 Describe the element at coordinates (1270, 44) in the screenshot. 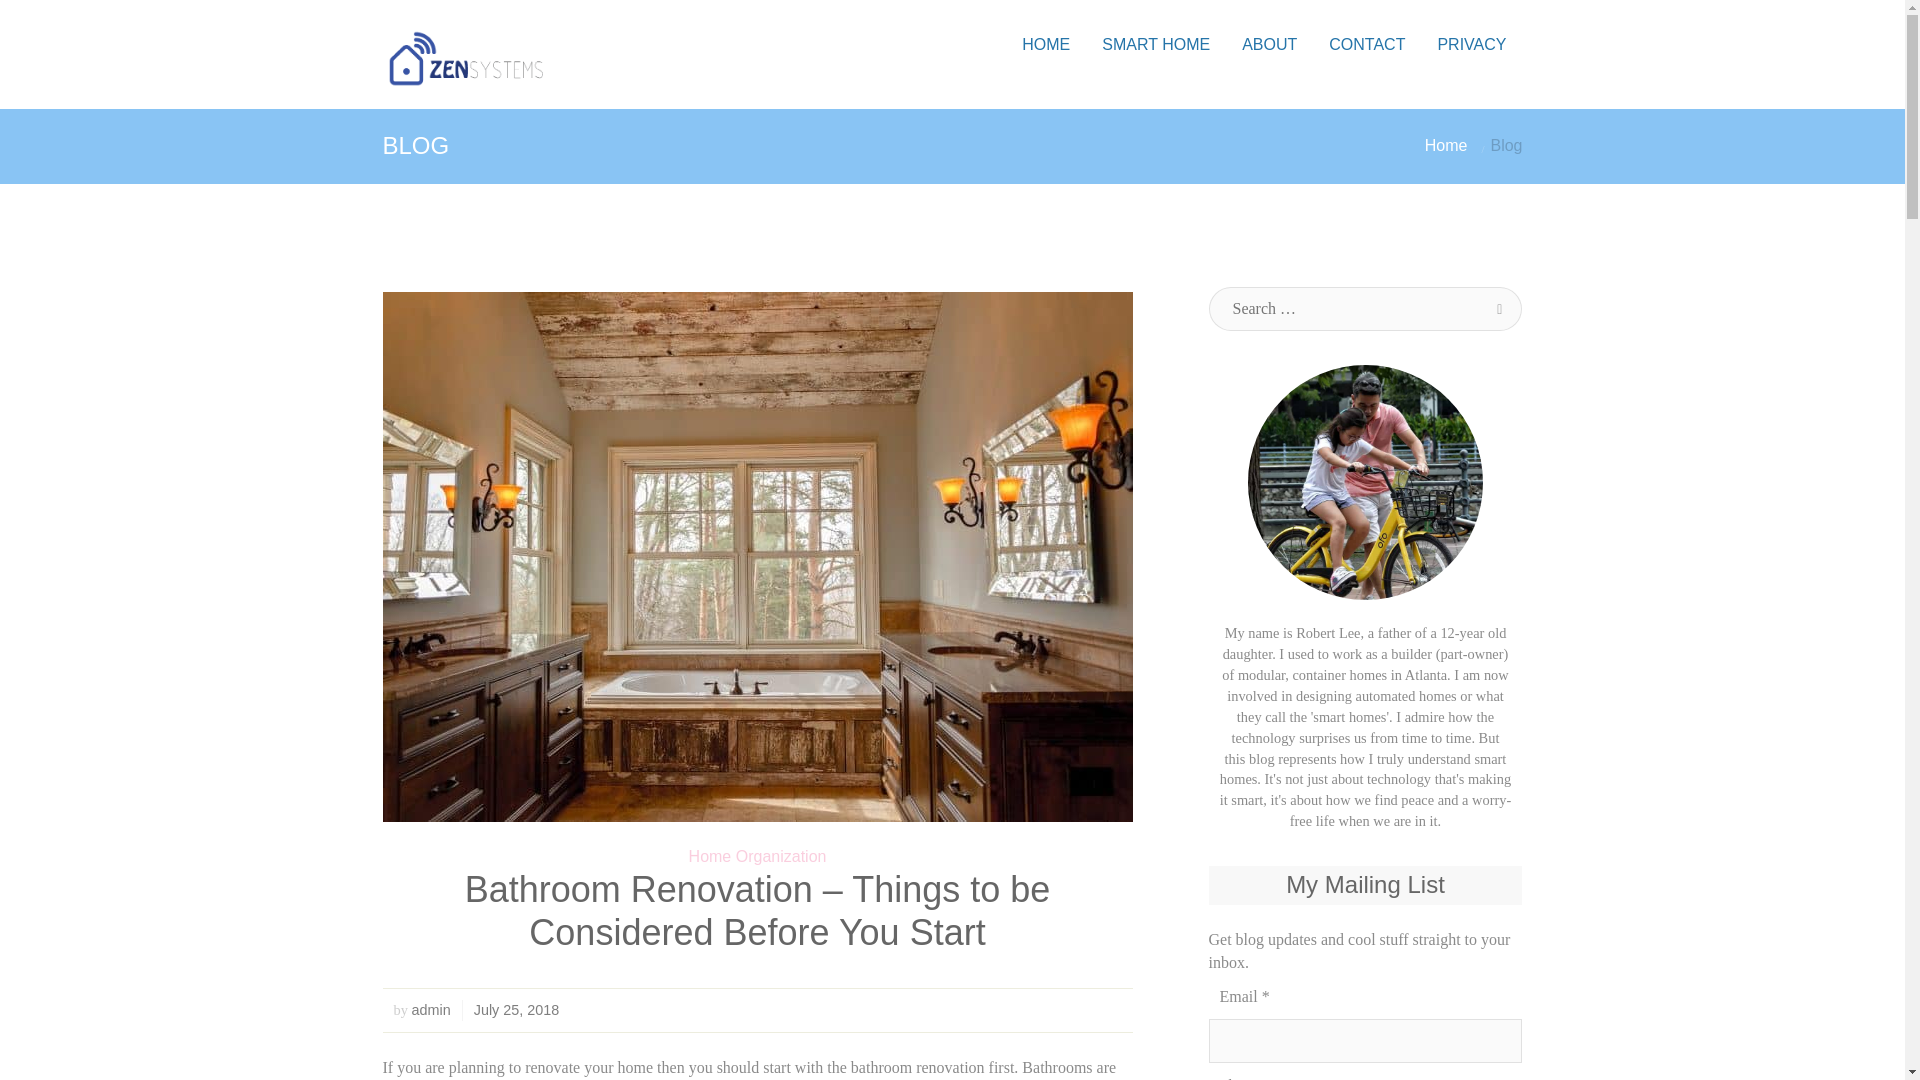

I see `ABOUT` at that location.